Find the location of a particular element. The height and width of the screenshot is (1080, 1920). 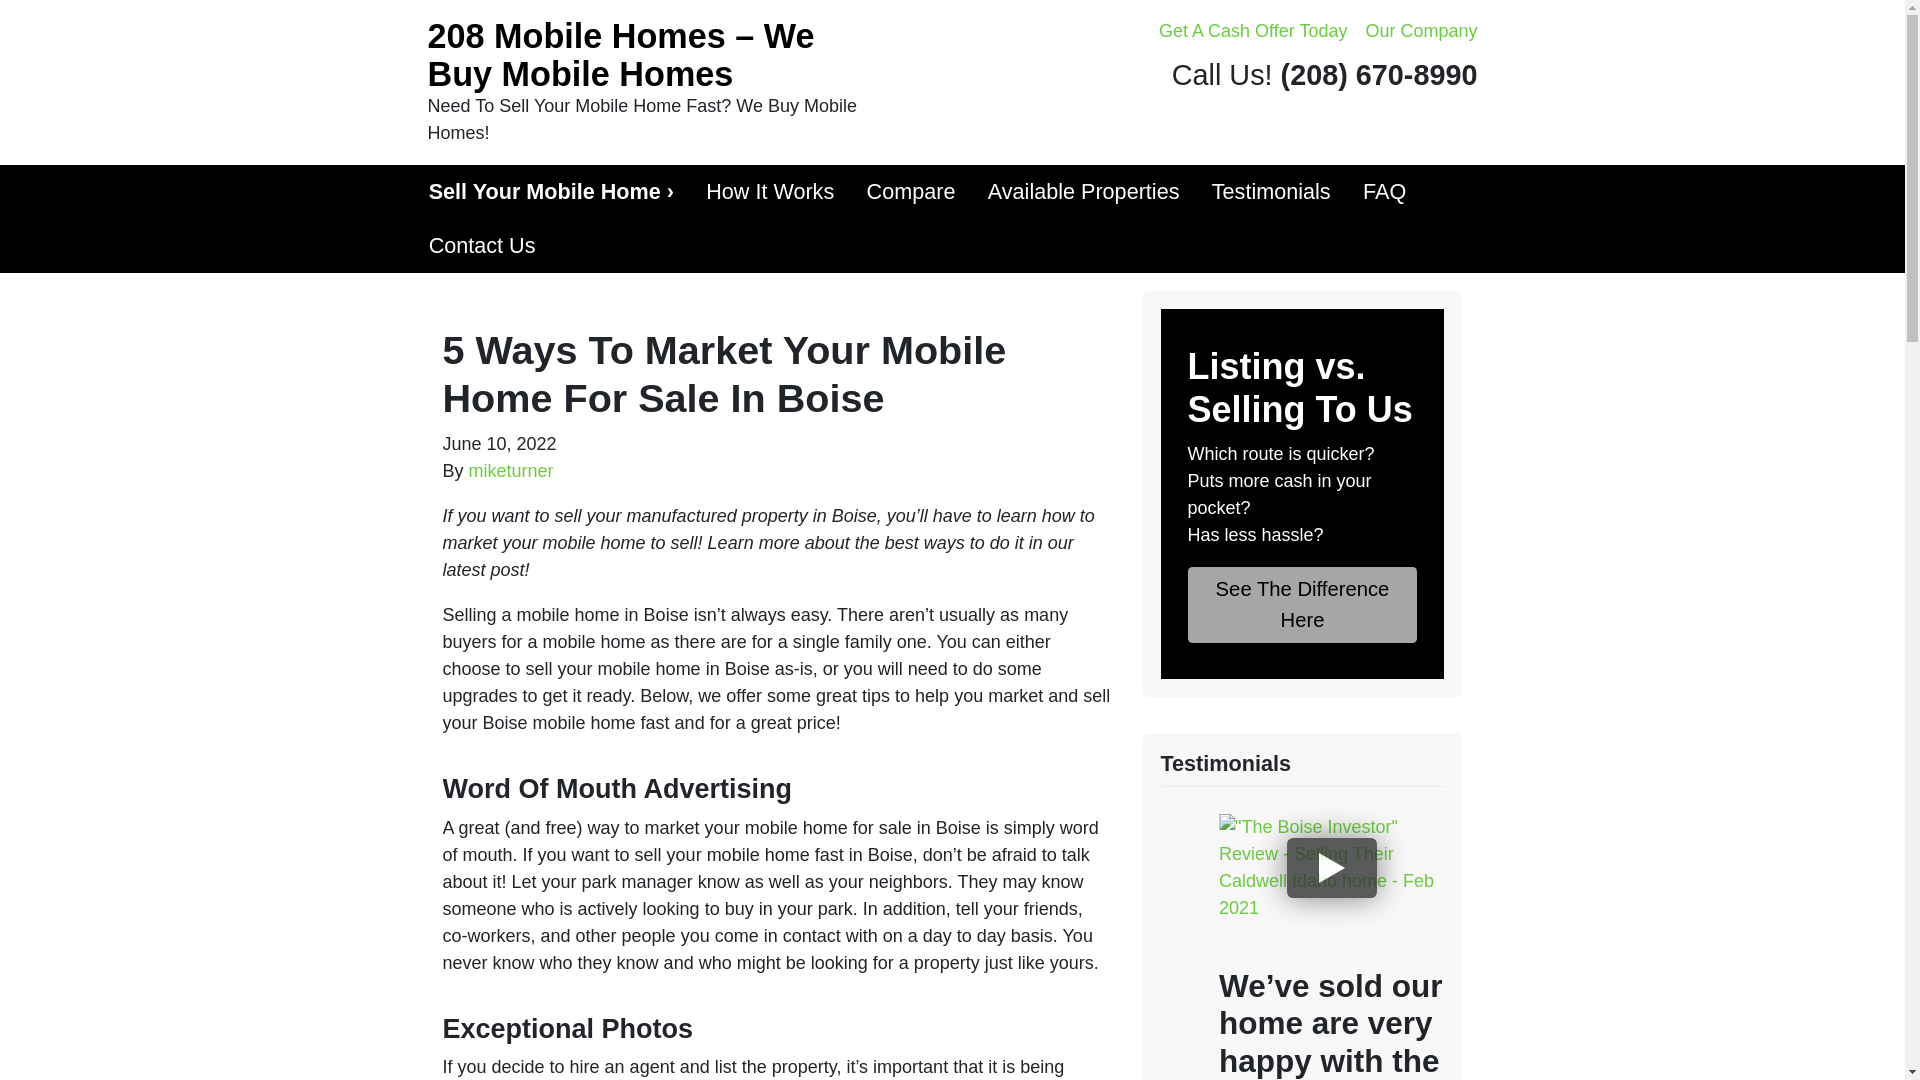

Compare is located at coordinates (910, 192).